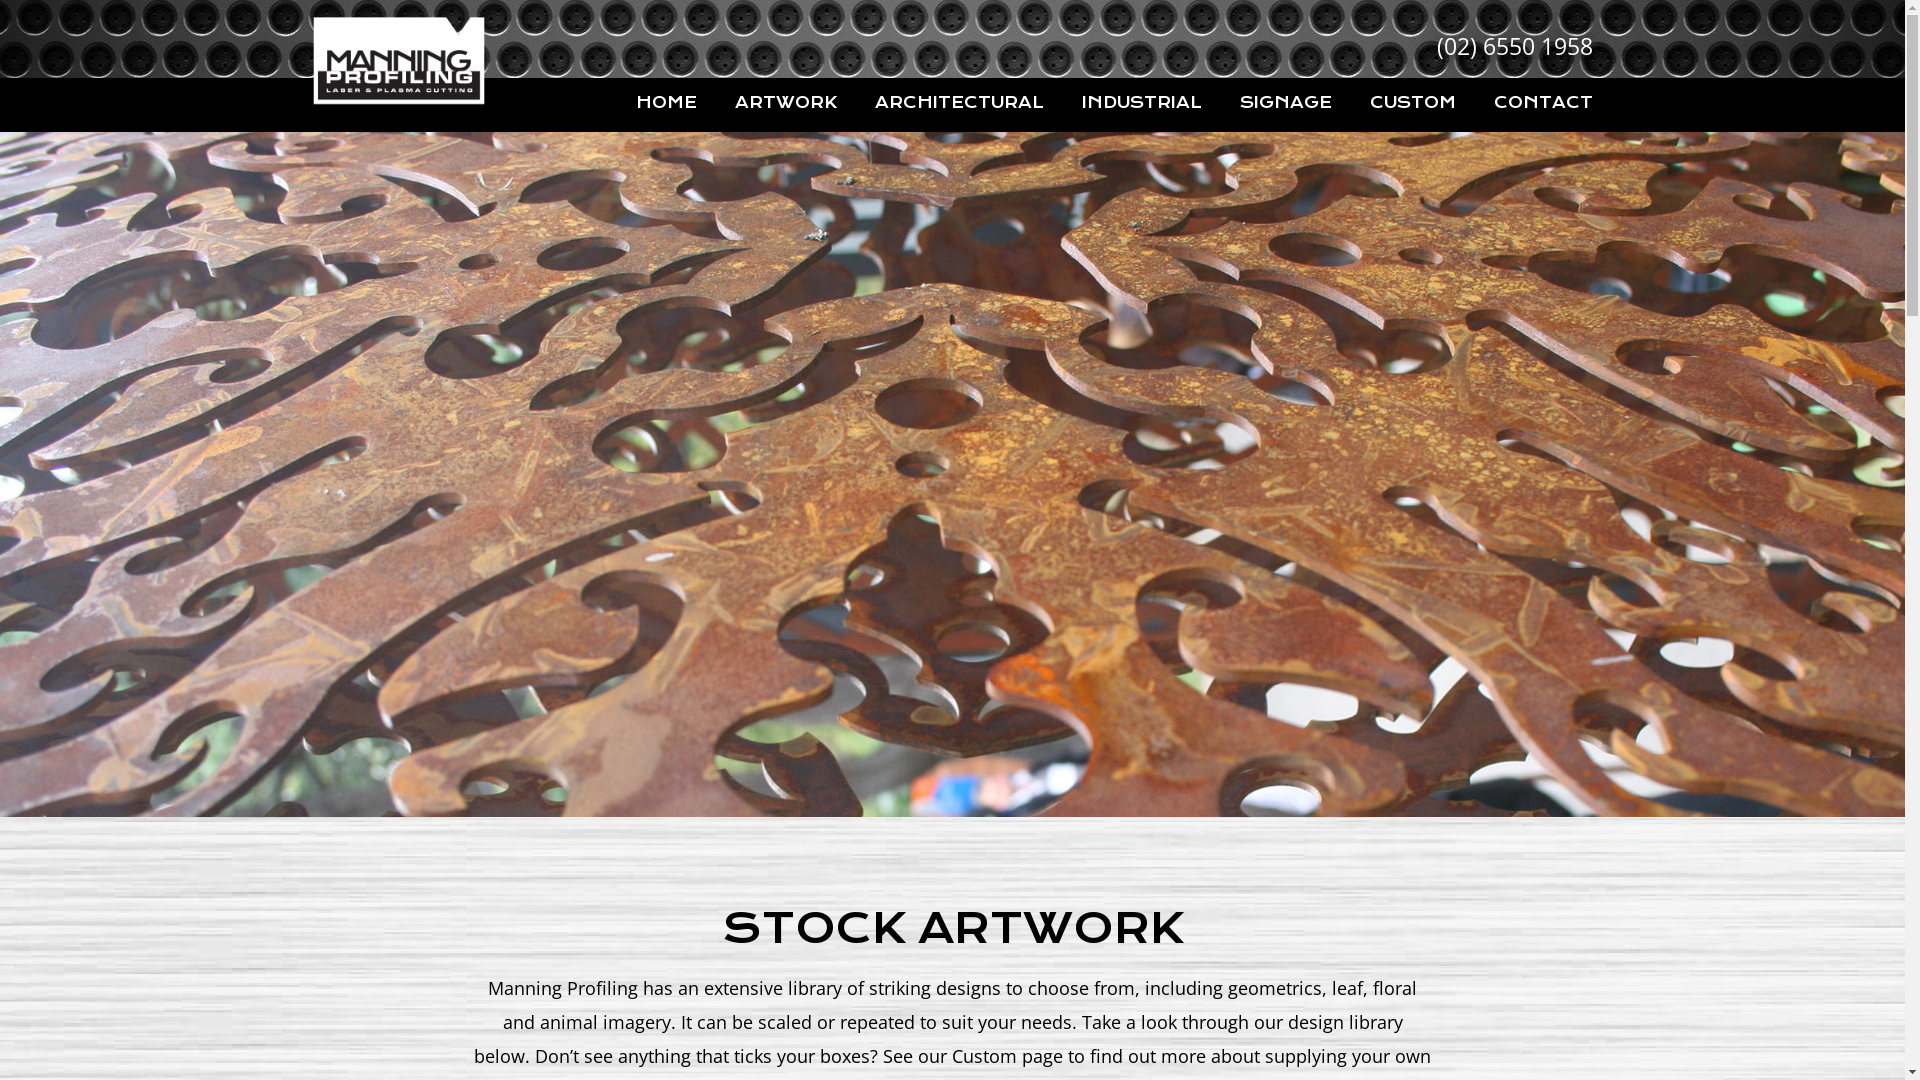 The width and height of the screenshot is (1920, 1080). I want to click on ARCHITECTURAL, so click(958, 102).